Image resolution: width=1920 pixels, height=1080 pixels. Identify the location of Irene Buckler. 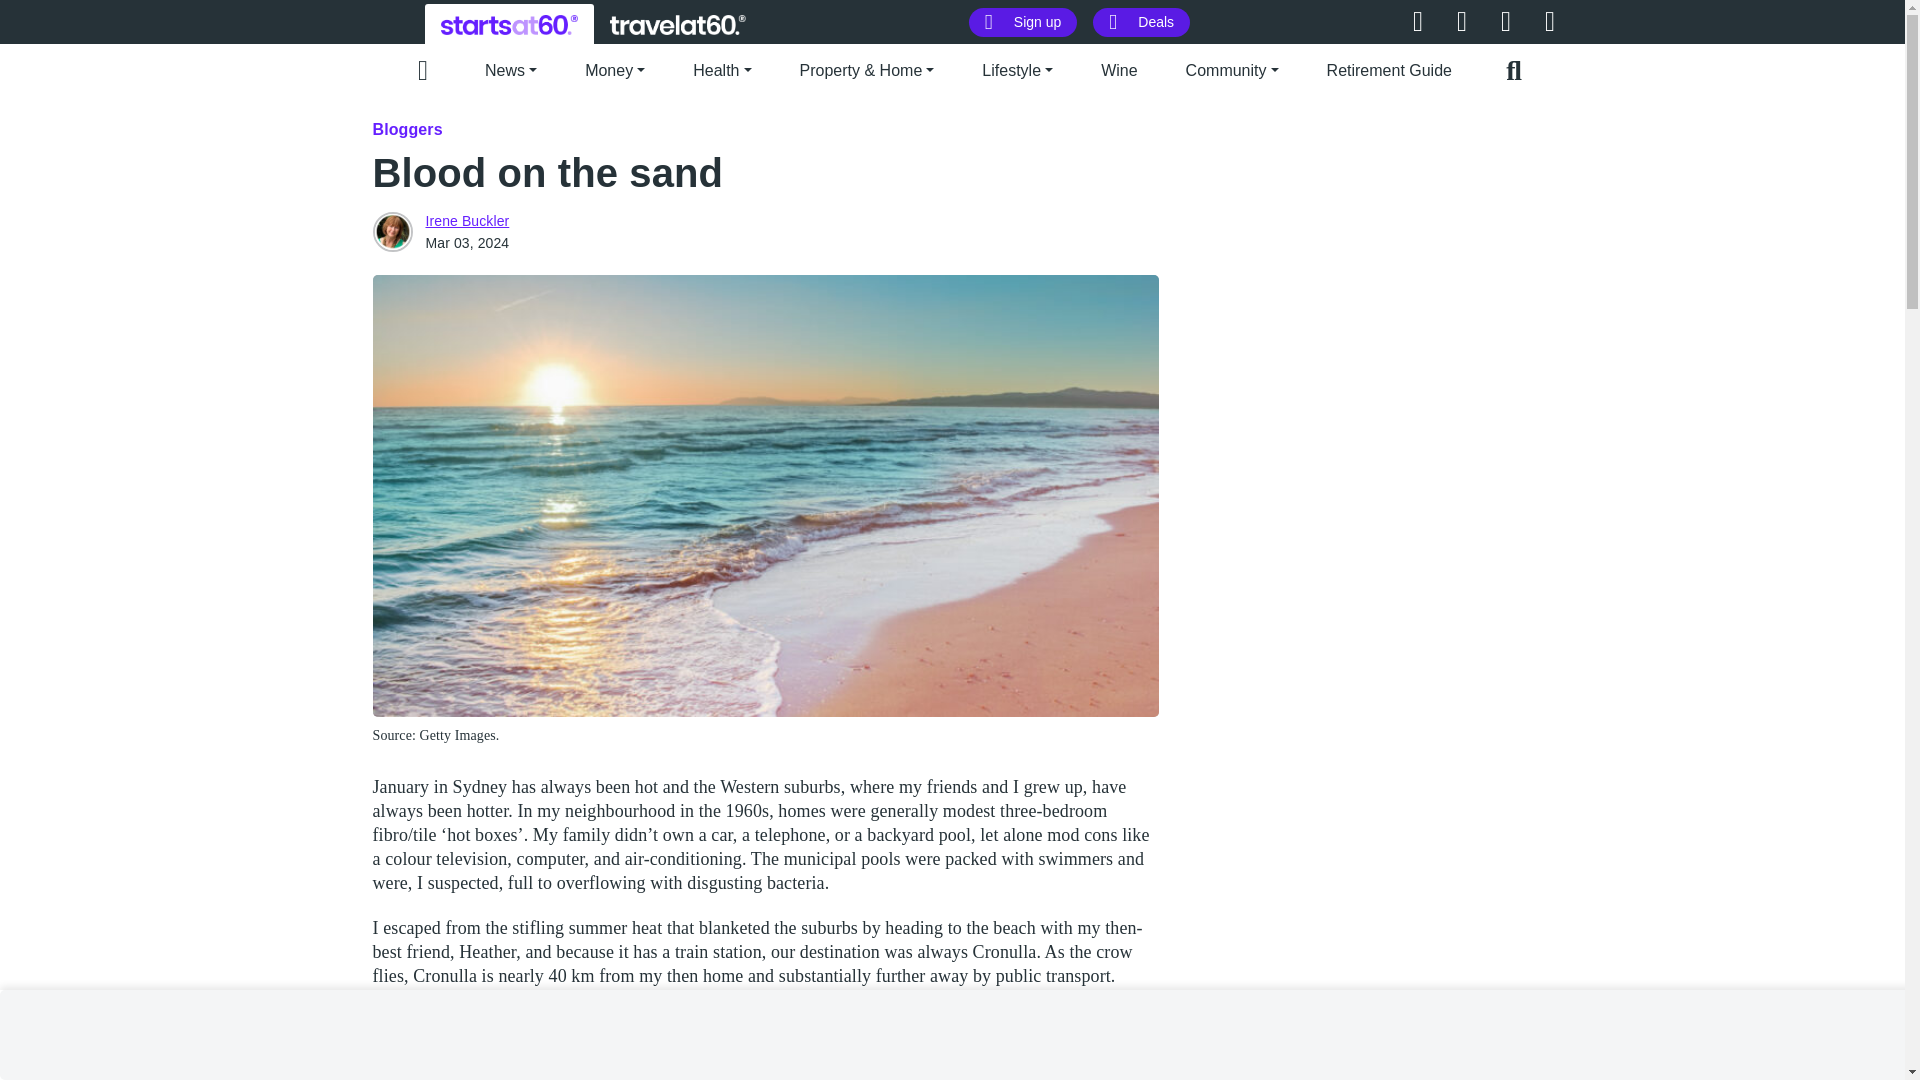
(468, 220).